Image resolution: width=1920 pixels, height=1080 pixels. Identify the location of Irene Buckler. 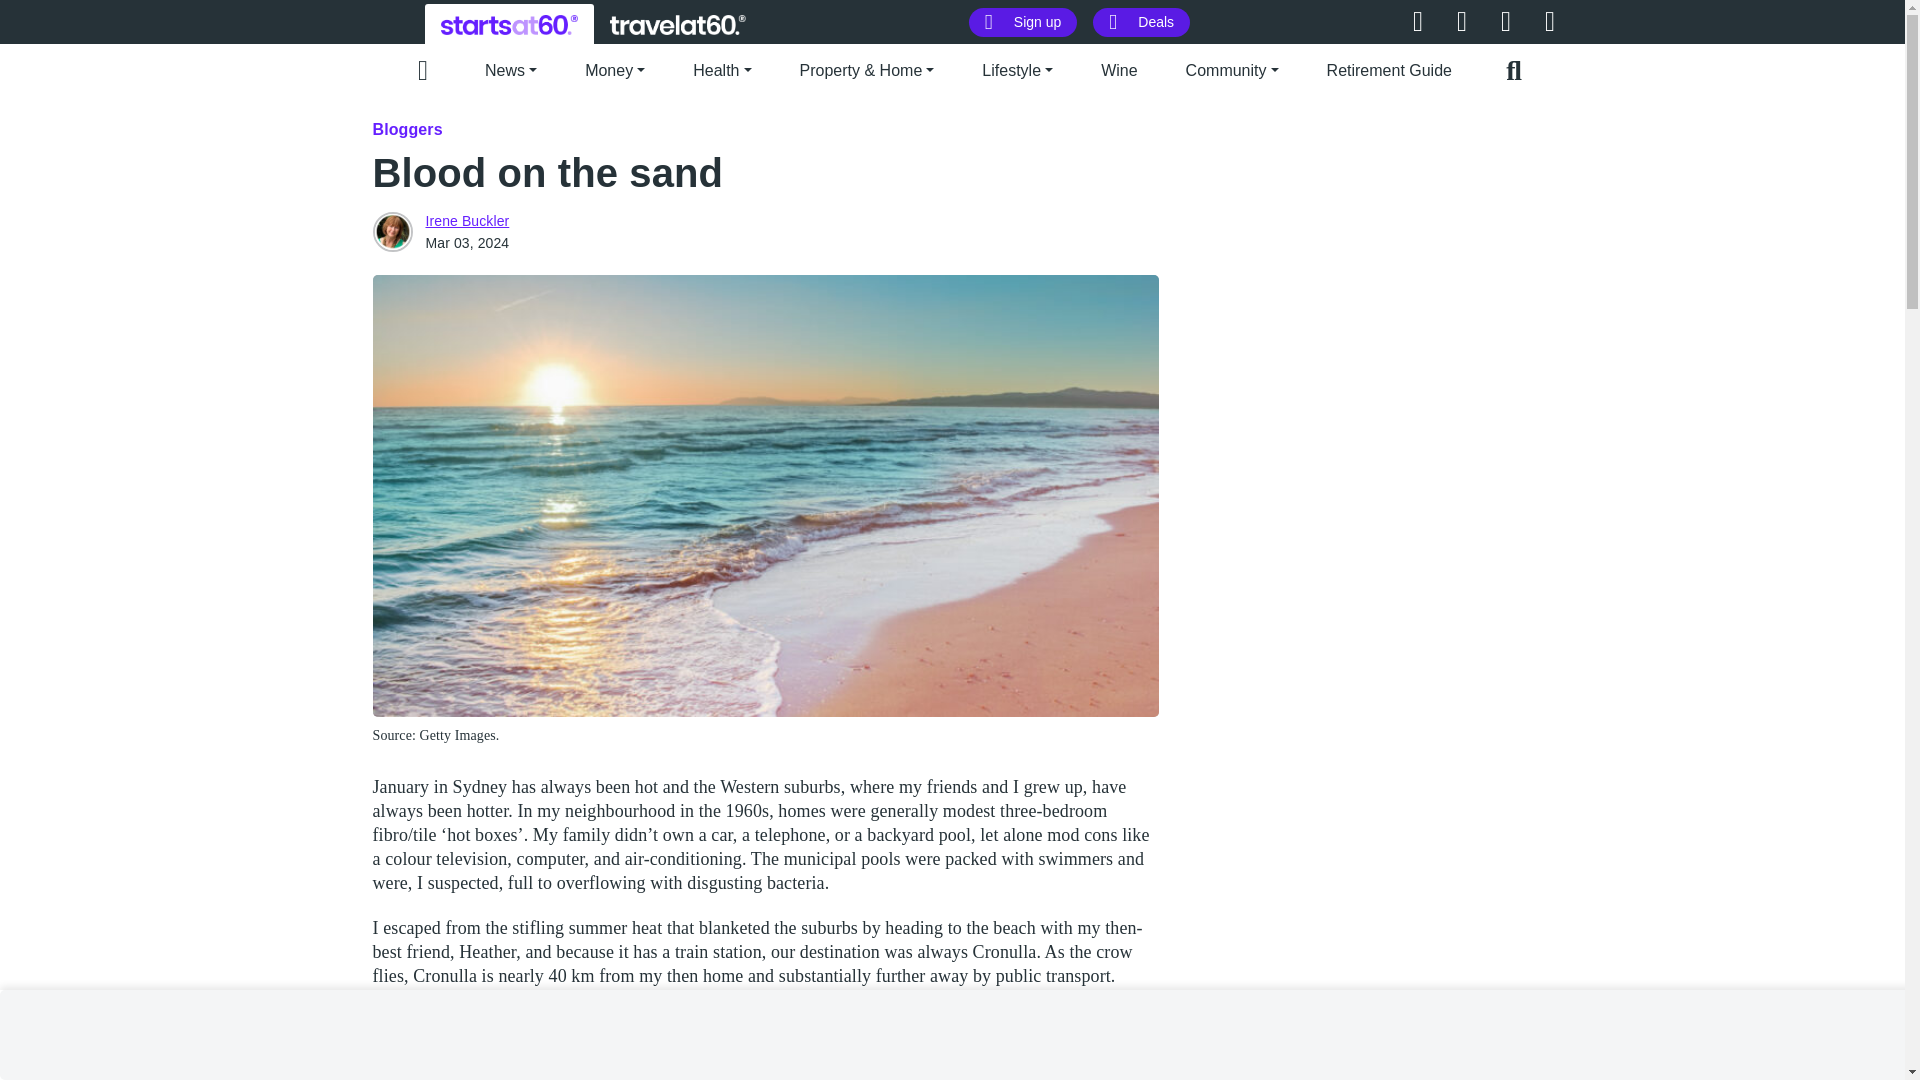
(468, 220).